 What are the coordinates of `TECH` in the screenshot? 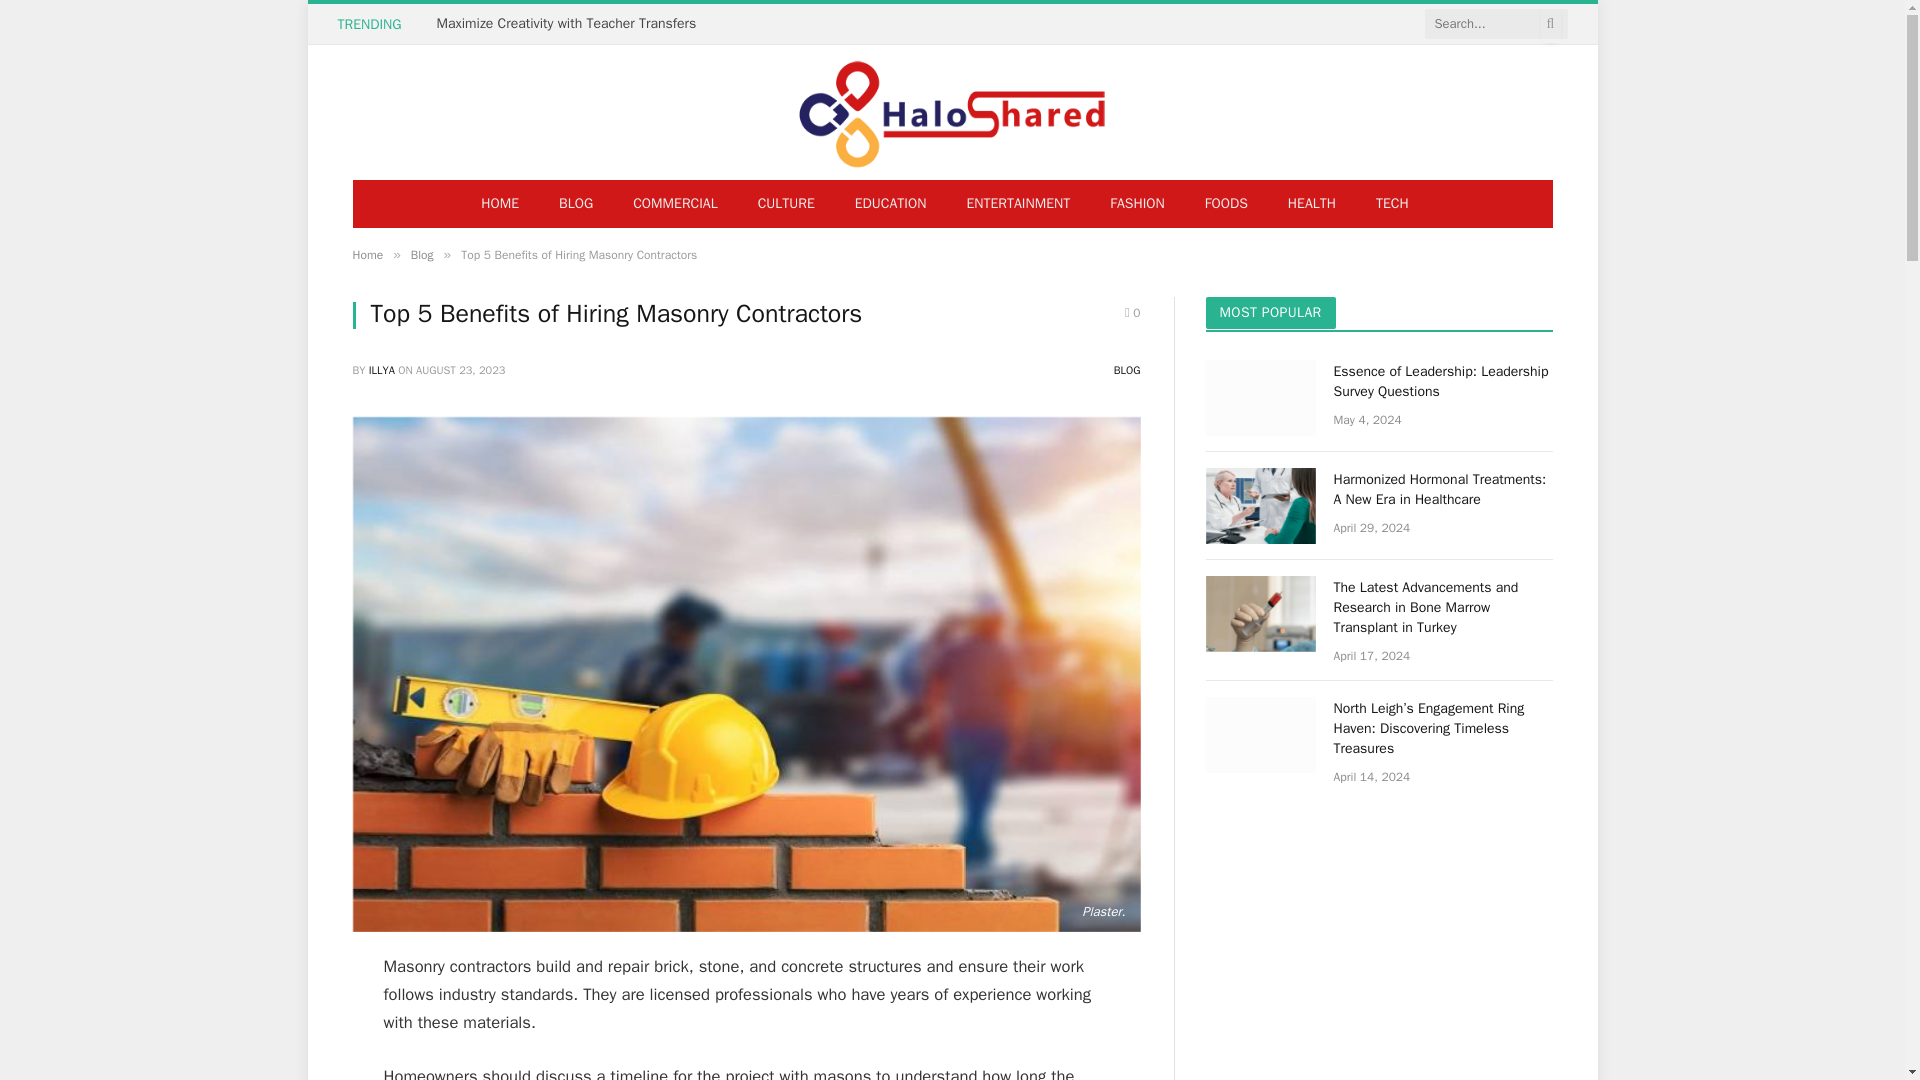 It's located at (1392, 204).